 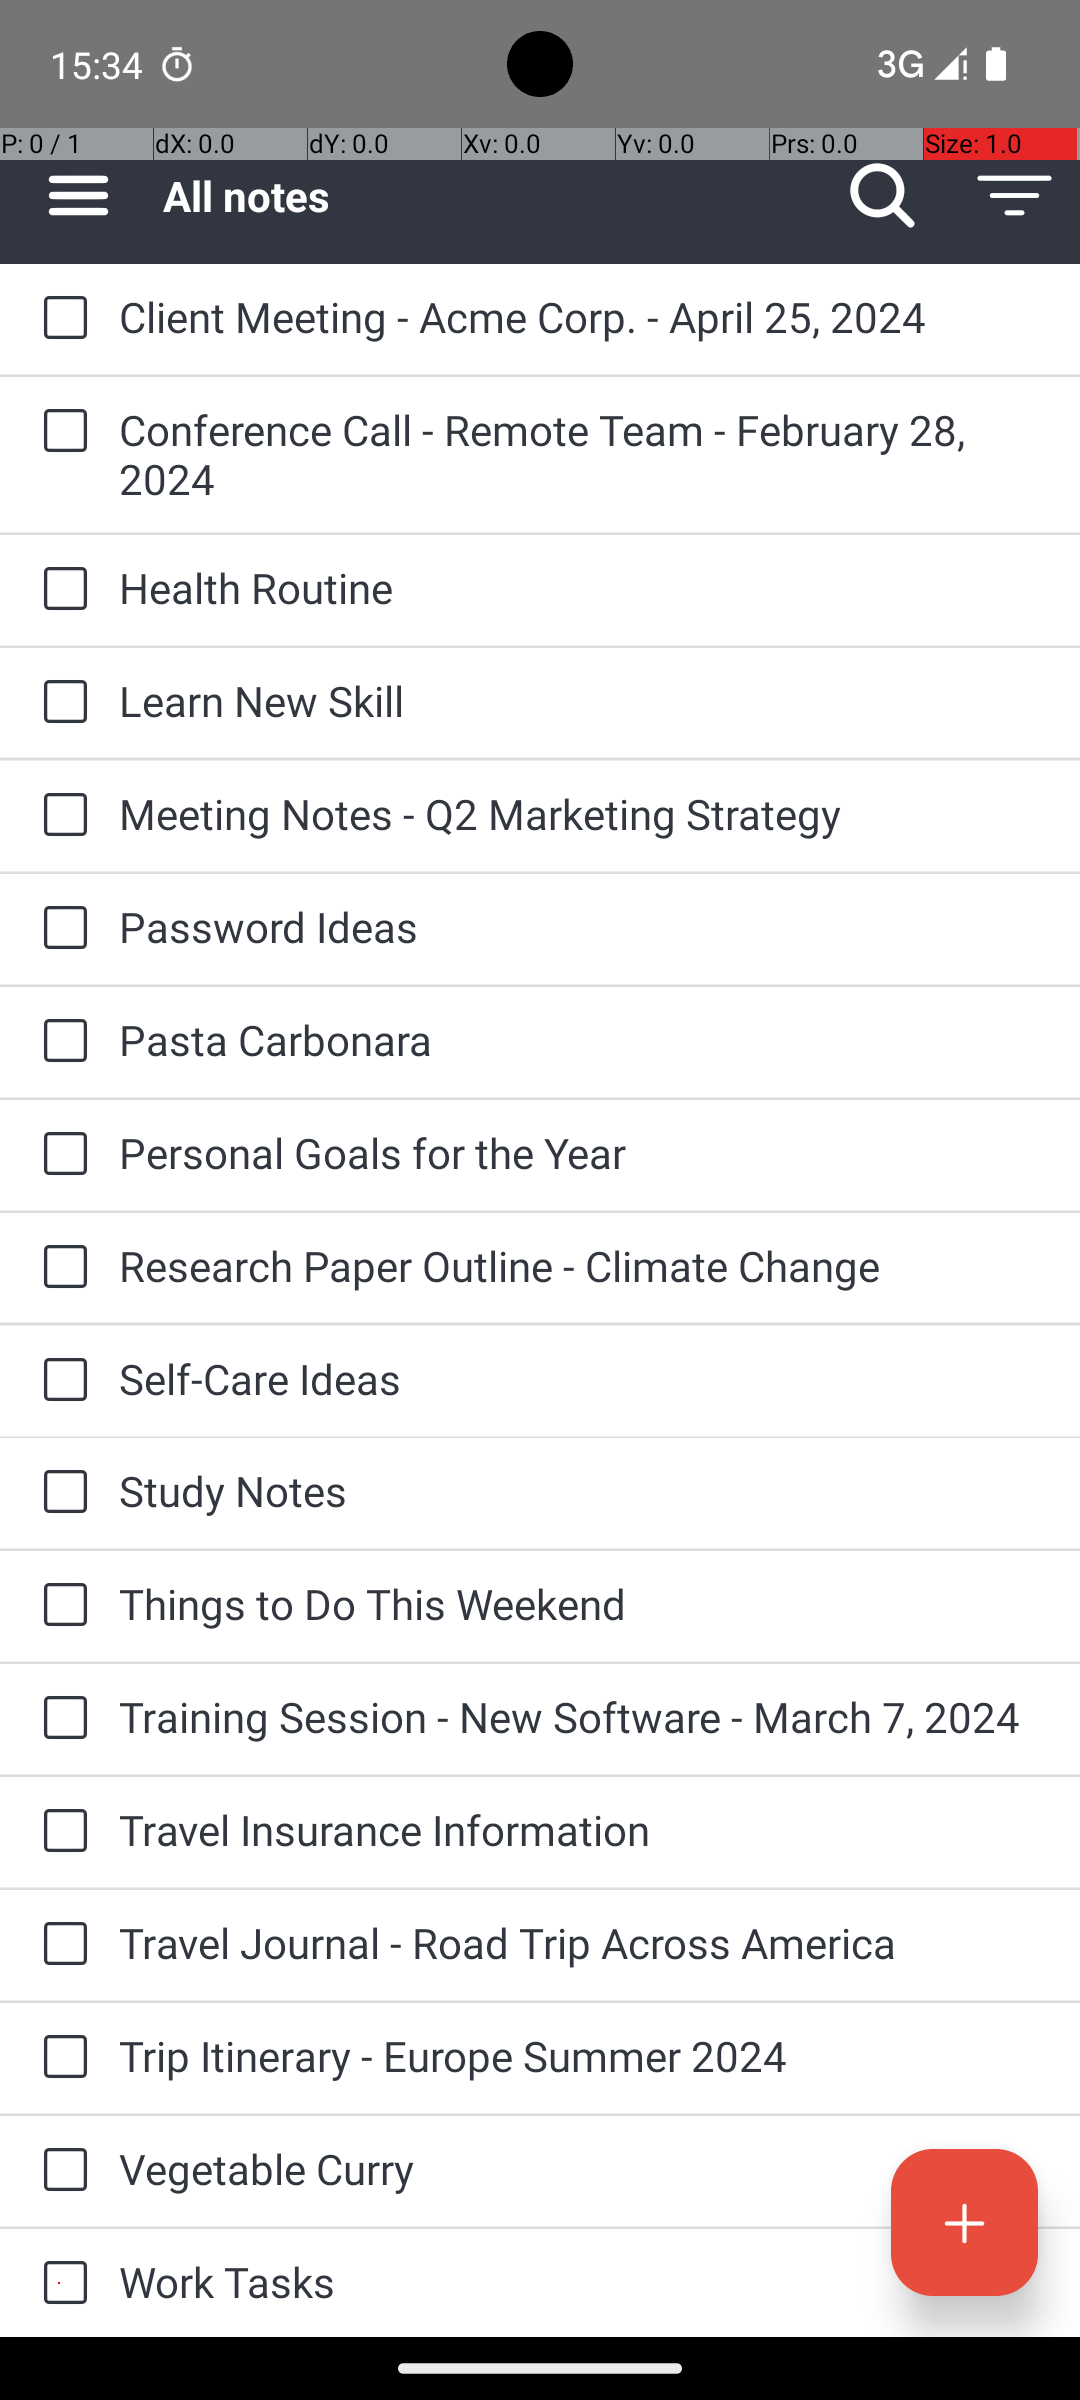 I want to click on to-do: Travel Insurance Information, so click(x=60, y=1832).